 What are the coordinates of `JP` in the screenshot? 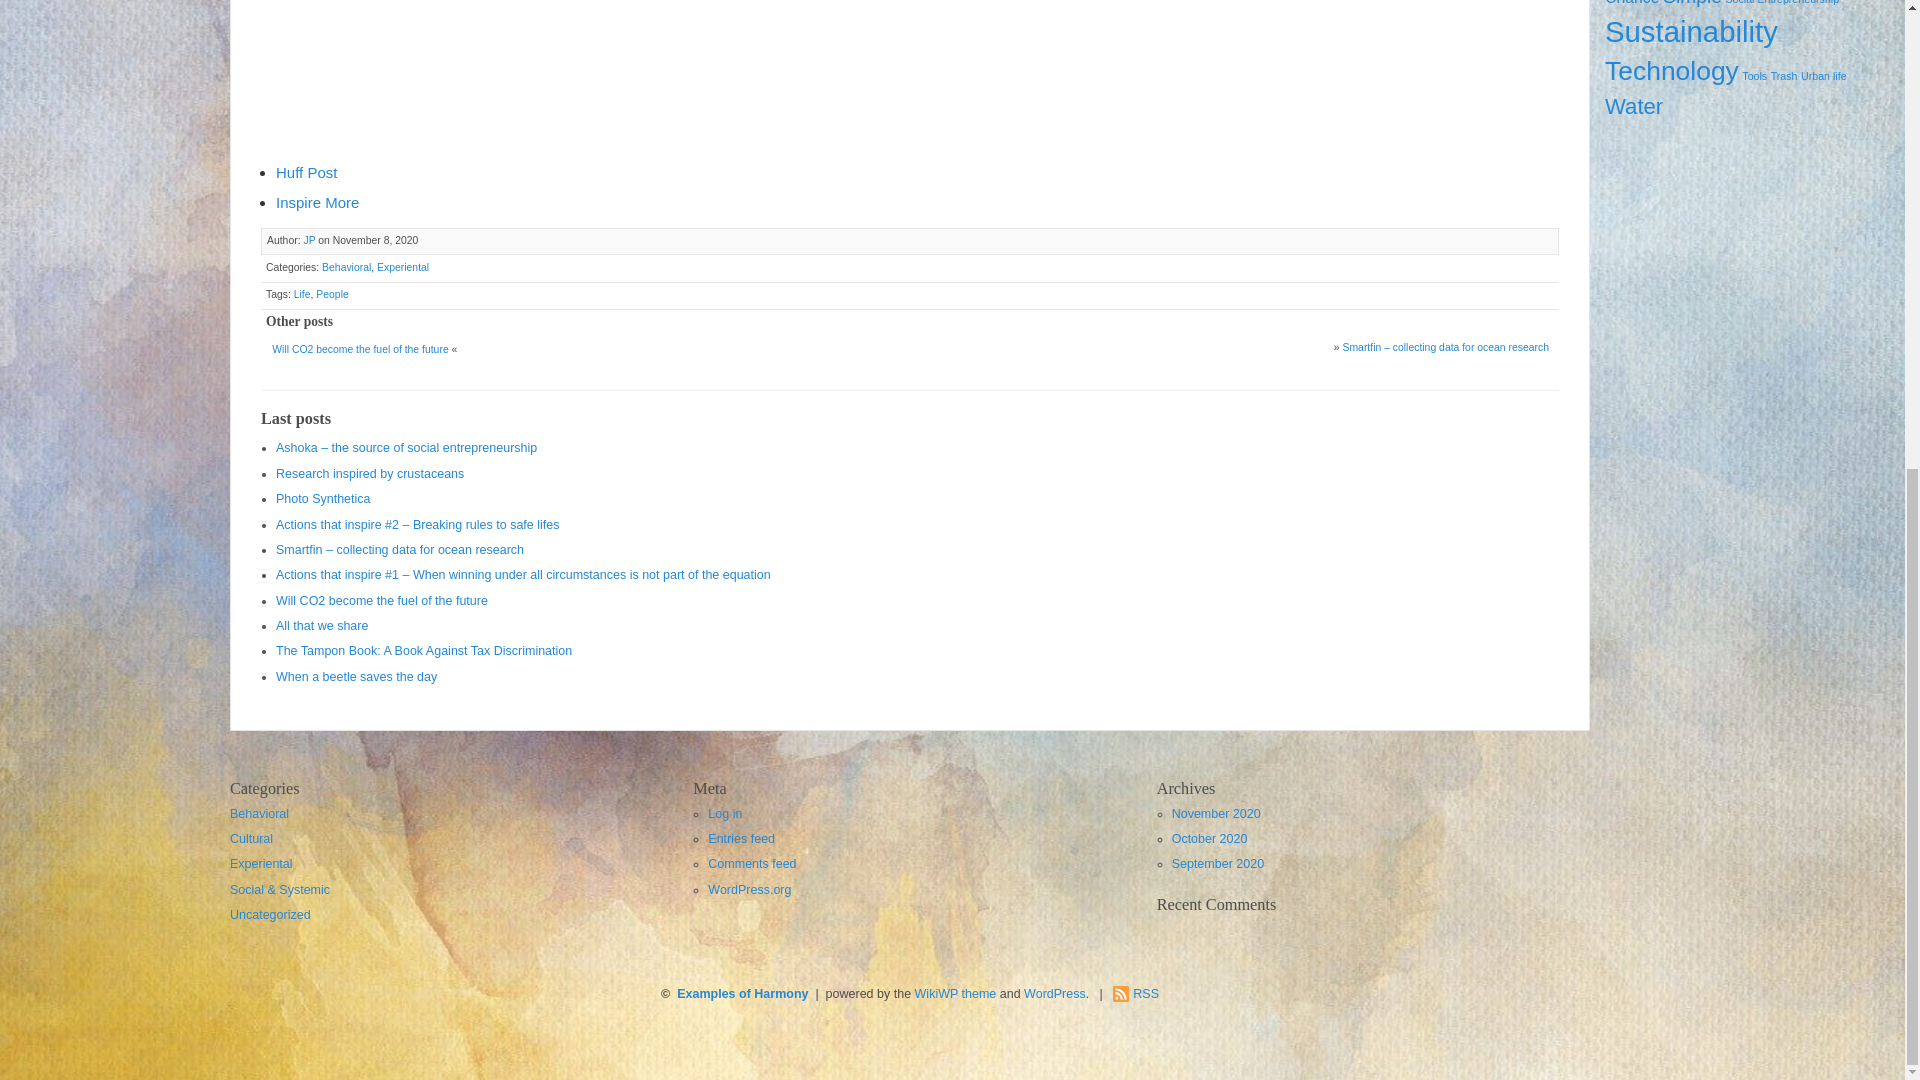 It's located at (308, 240).